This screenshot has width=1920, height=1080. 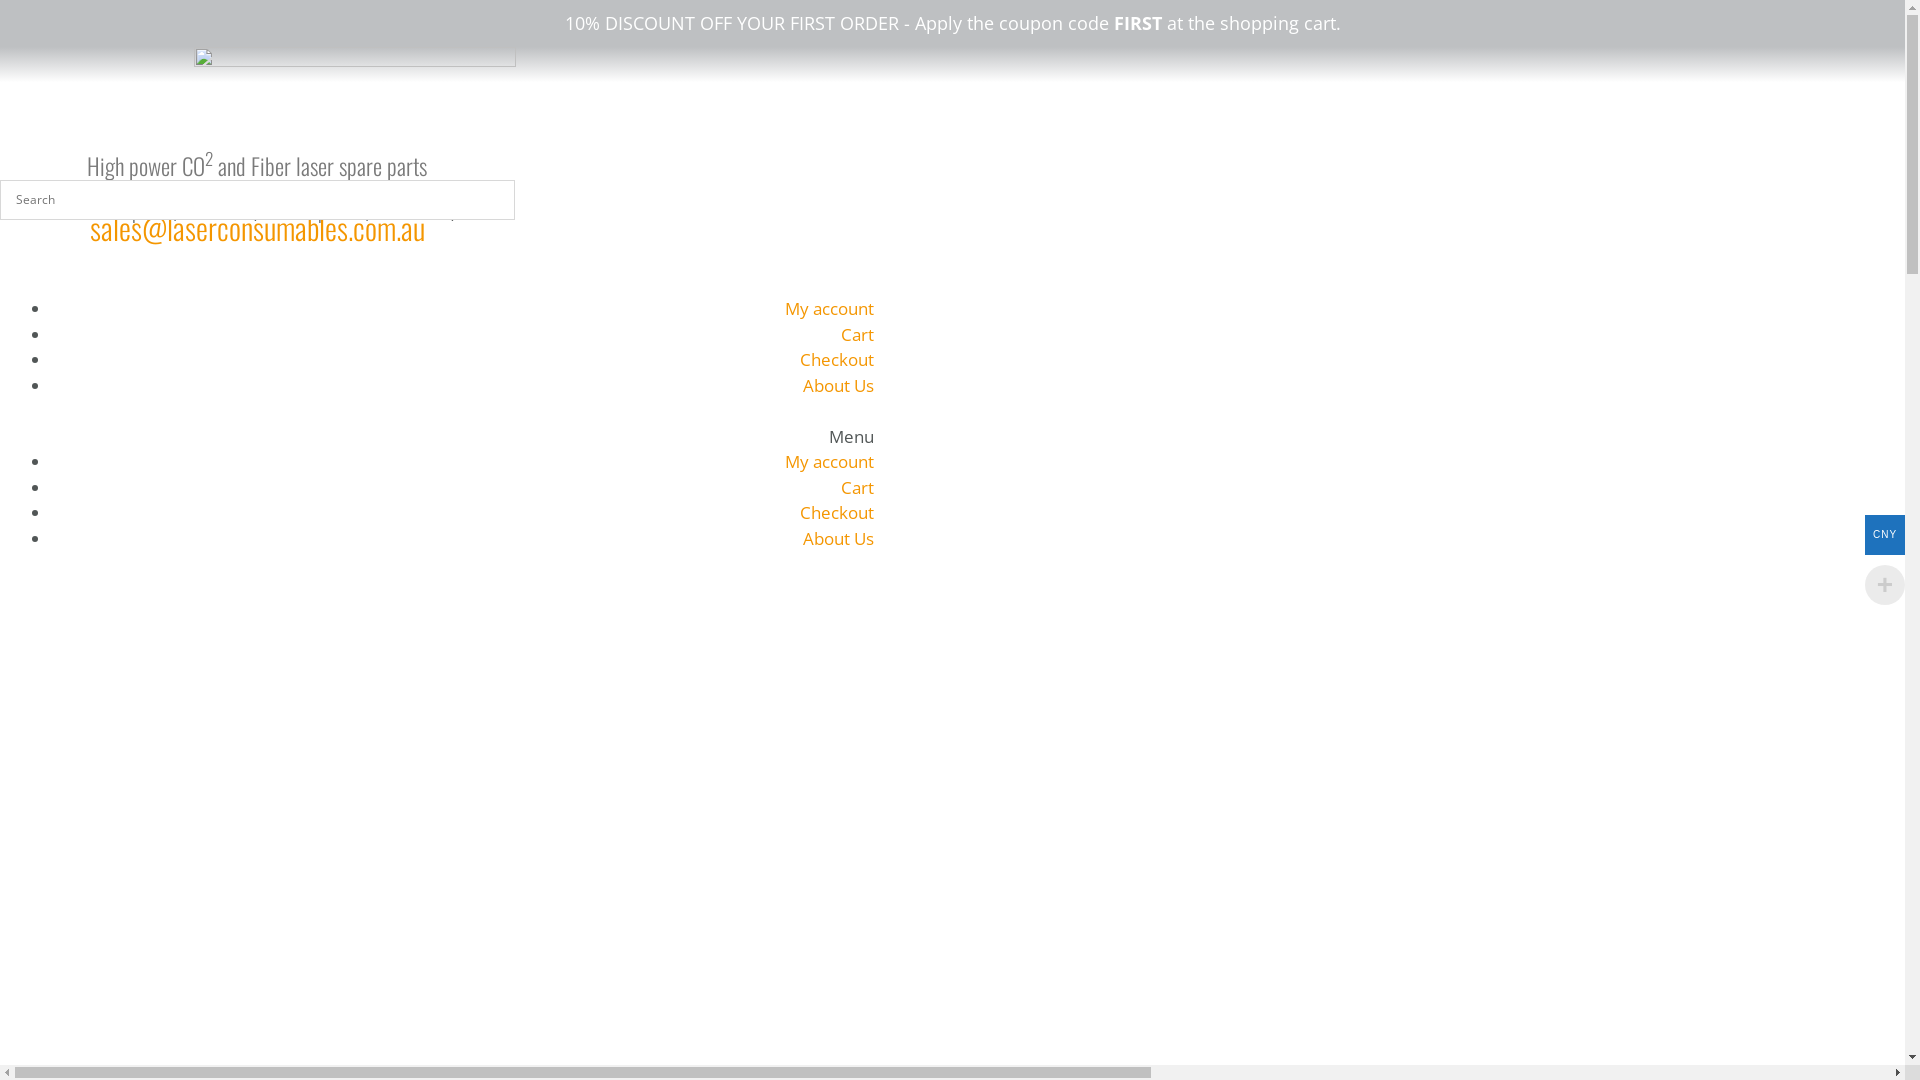 What do you see at coordinates (838, 385) in the screenshot?
I see `About Us` at bounding box center [838, 385].